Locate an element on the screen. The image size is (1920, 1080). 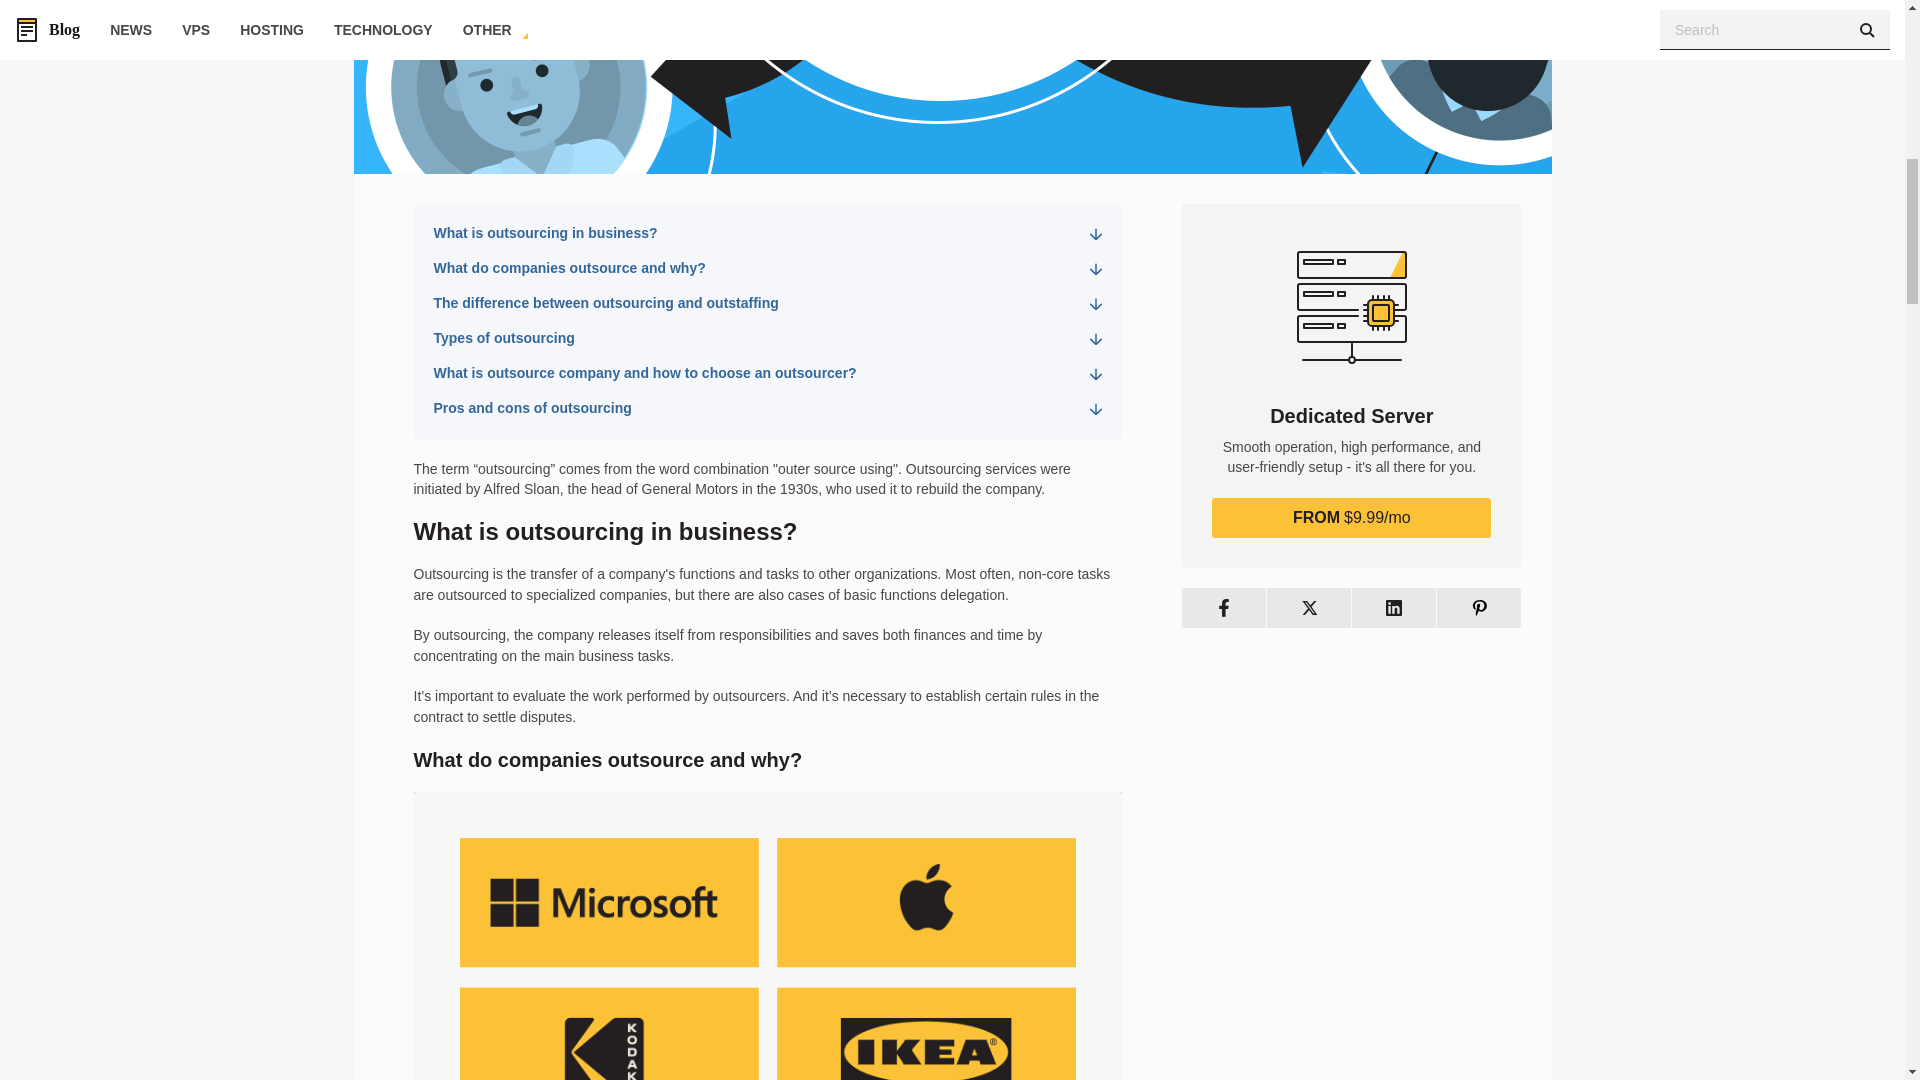
Types of outsourcing is located at coordinates (768, 338).